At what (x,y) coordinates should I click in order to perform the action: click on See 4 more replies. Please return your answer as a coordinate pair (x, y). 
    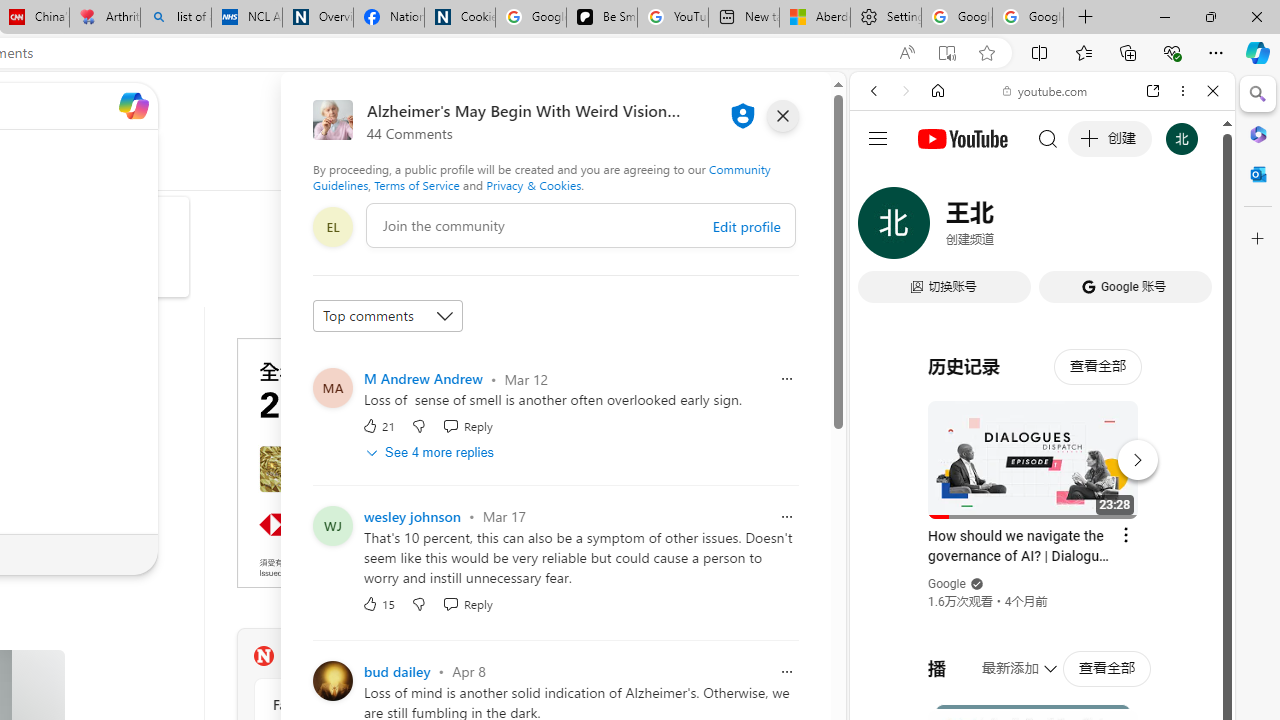
    Looking at the image, I should click on (432, 452).